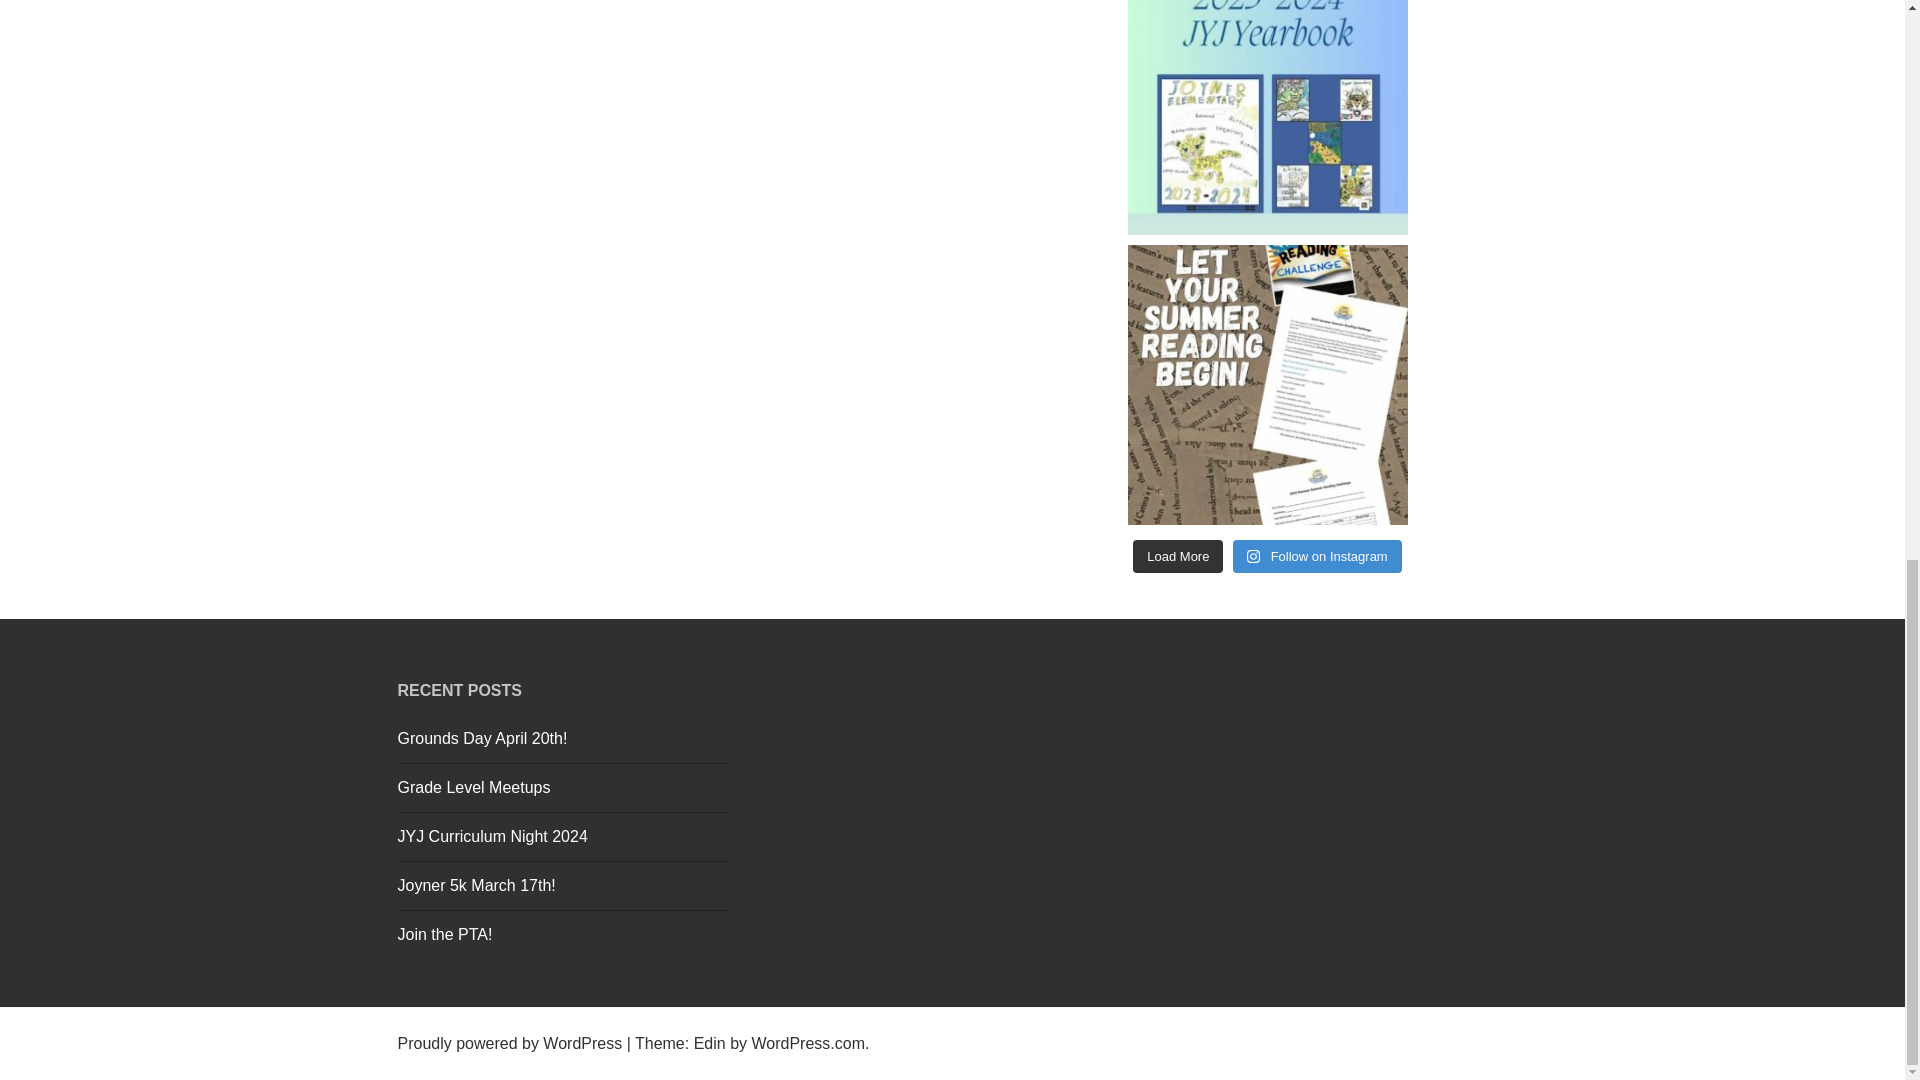  Describe the element at coordinates (1316, 556) in the screenshot. I see `Follow on Instagram` at that location.